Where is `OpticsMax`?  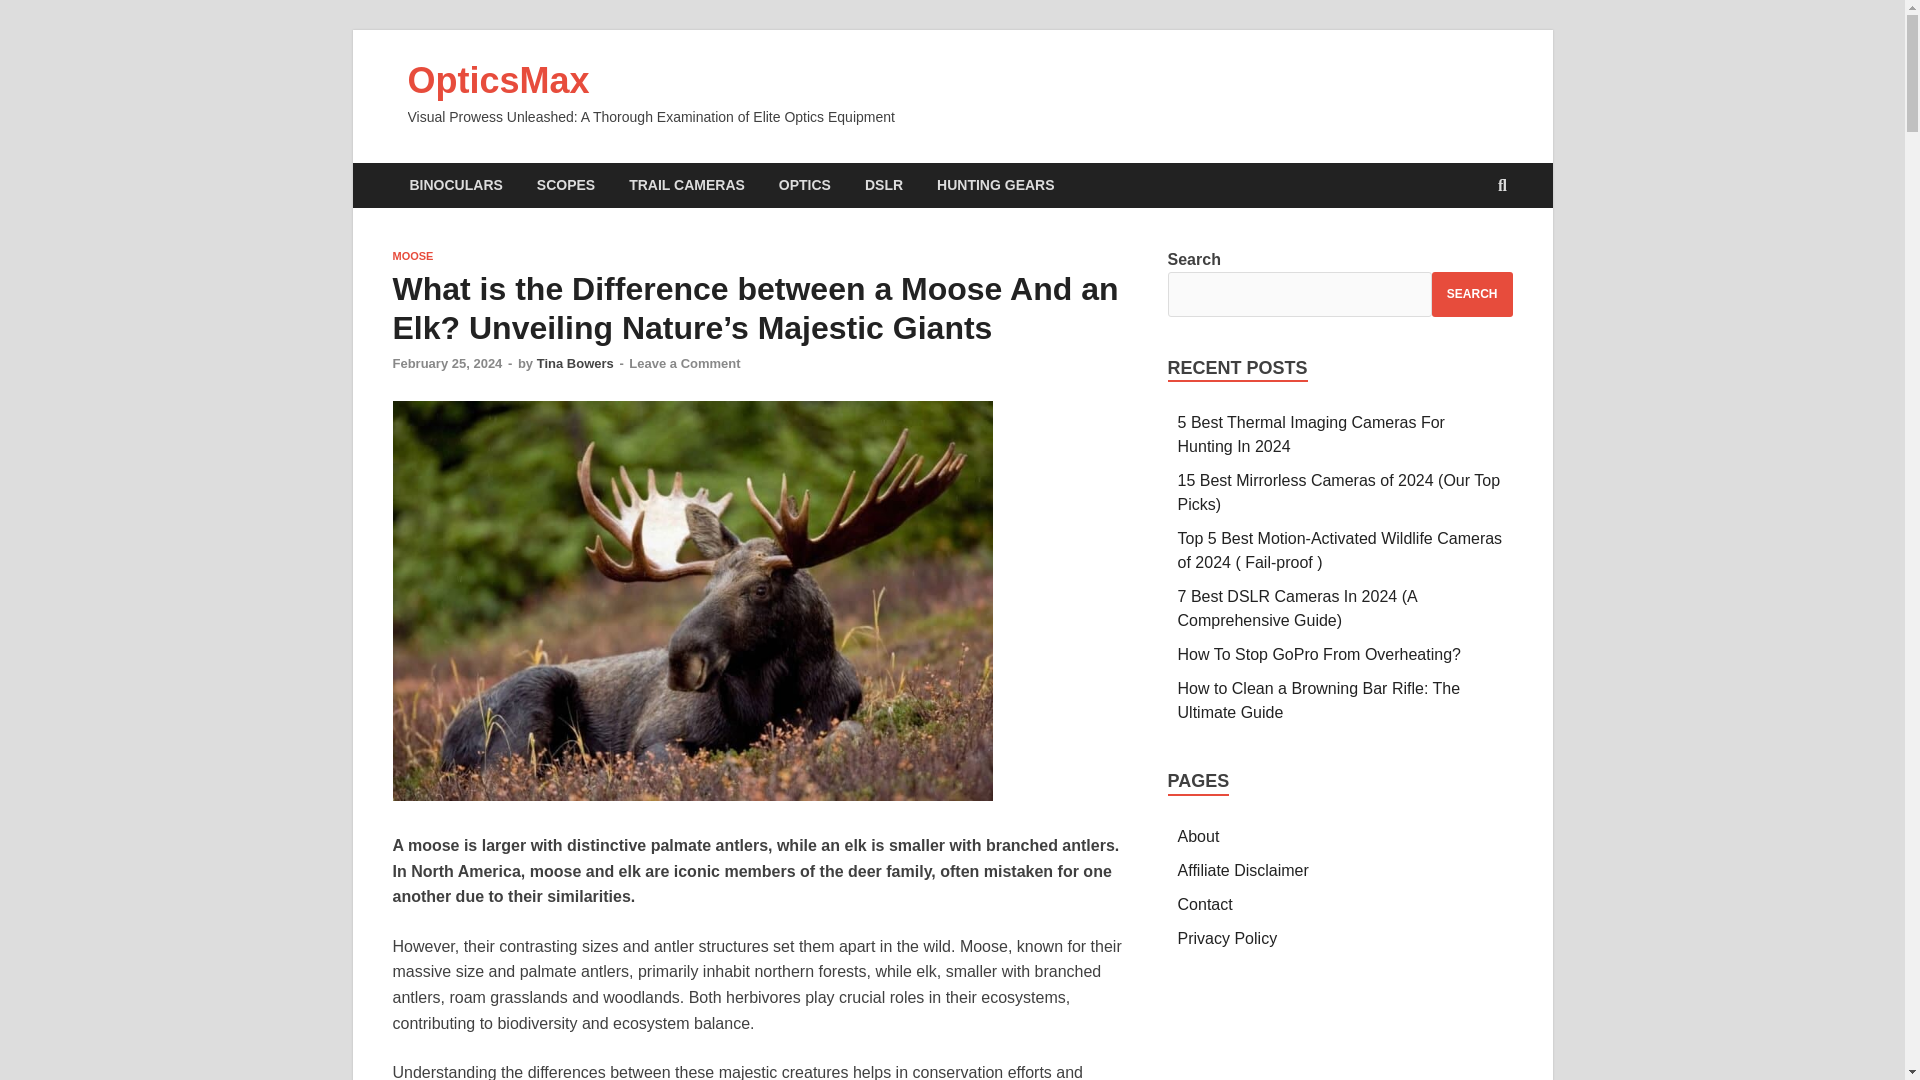
OpticsMax is located at coordinates (498, 80).